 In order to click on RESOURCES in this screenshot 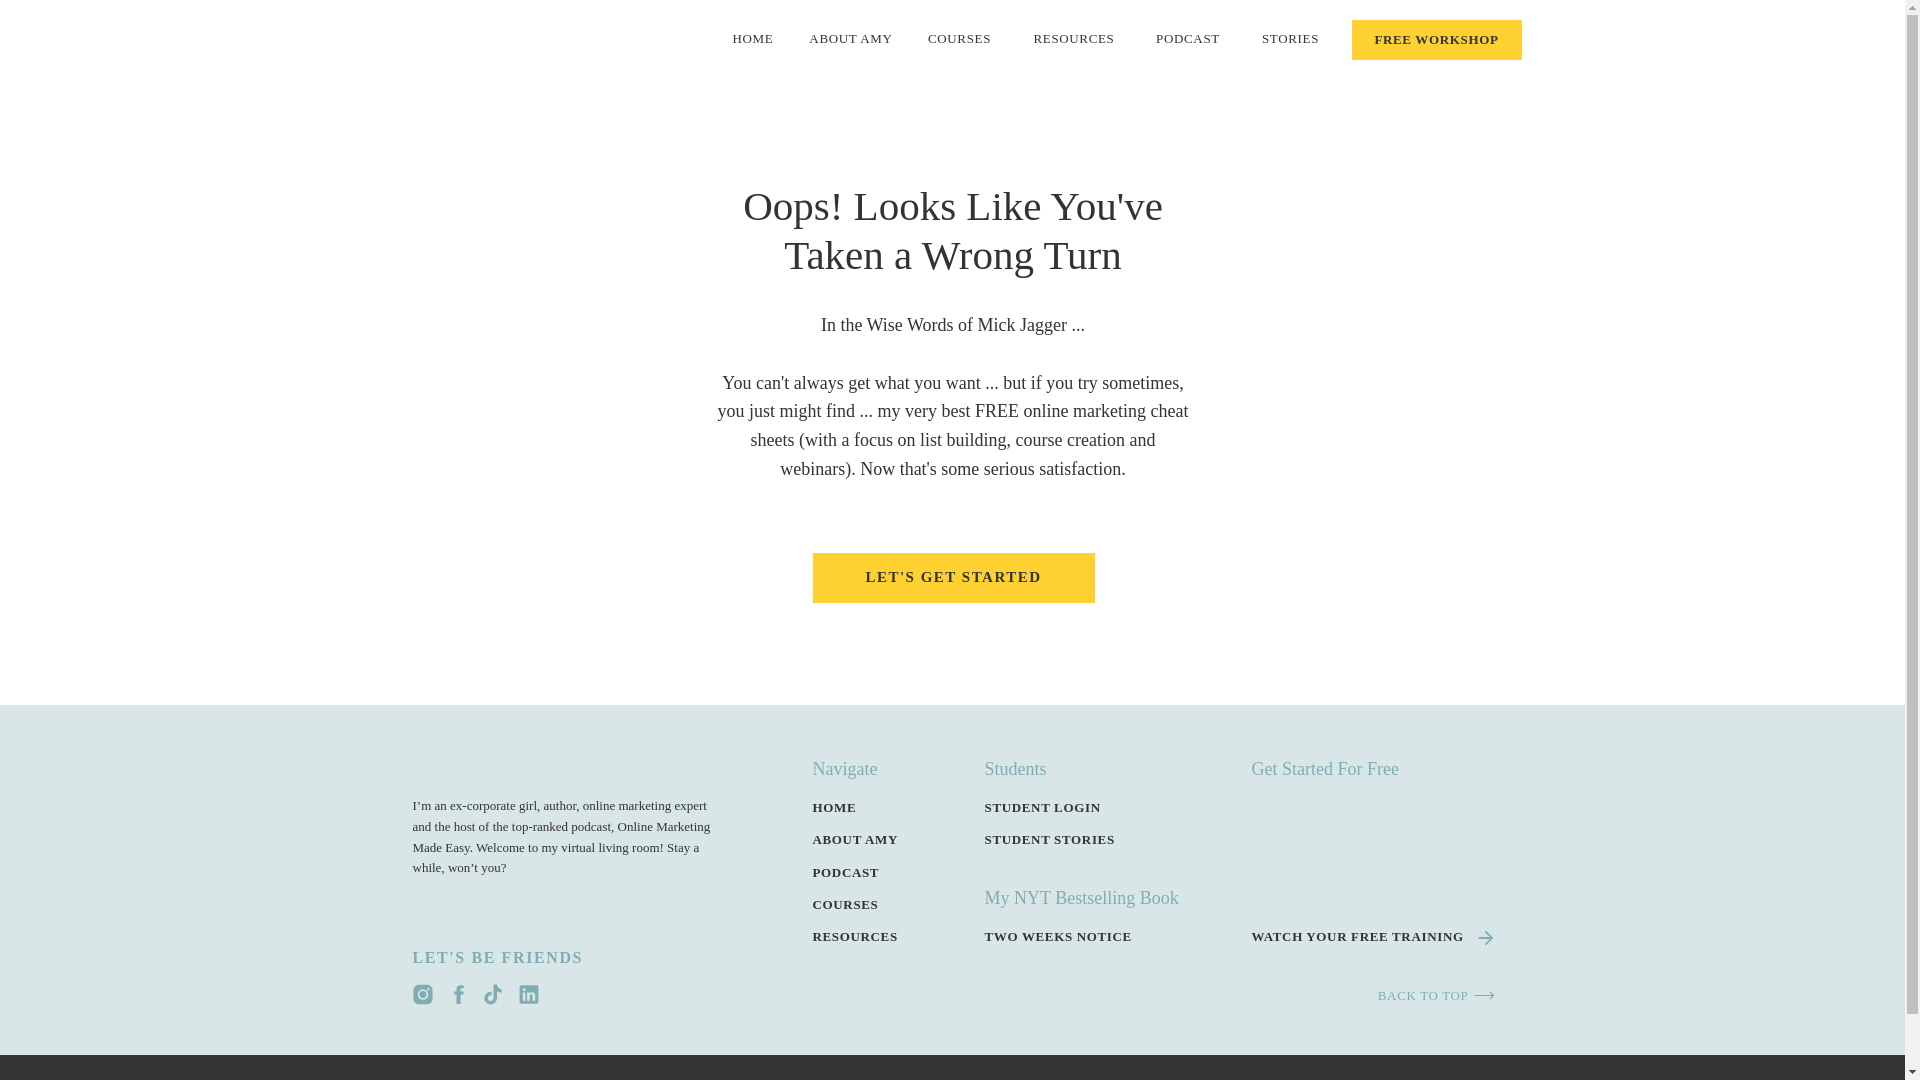, I will do `click(870, 936)`.